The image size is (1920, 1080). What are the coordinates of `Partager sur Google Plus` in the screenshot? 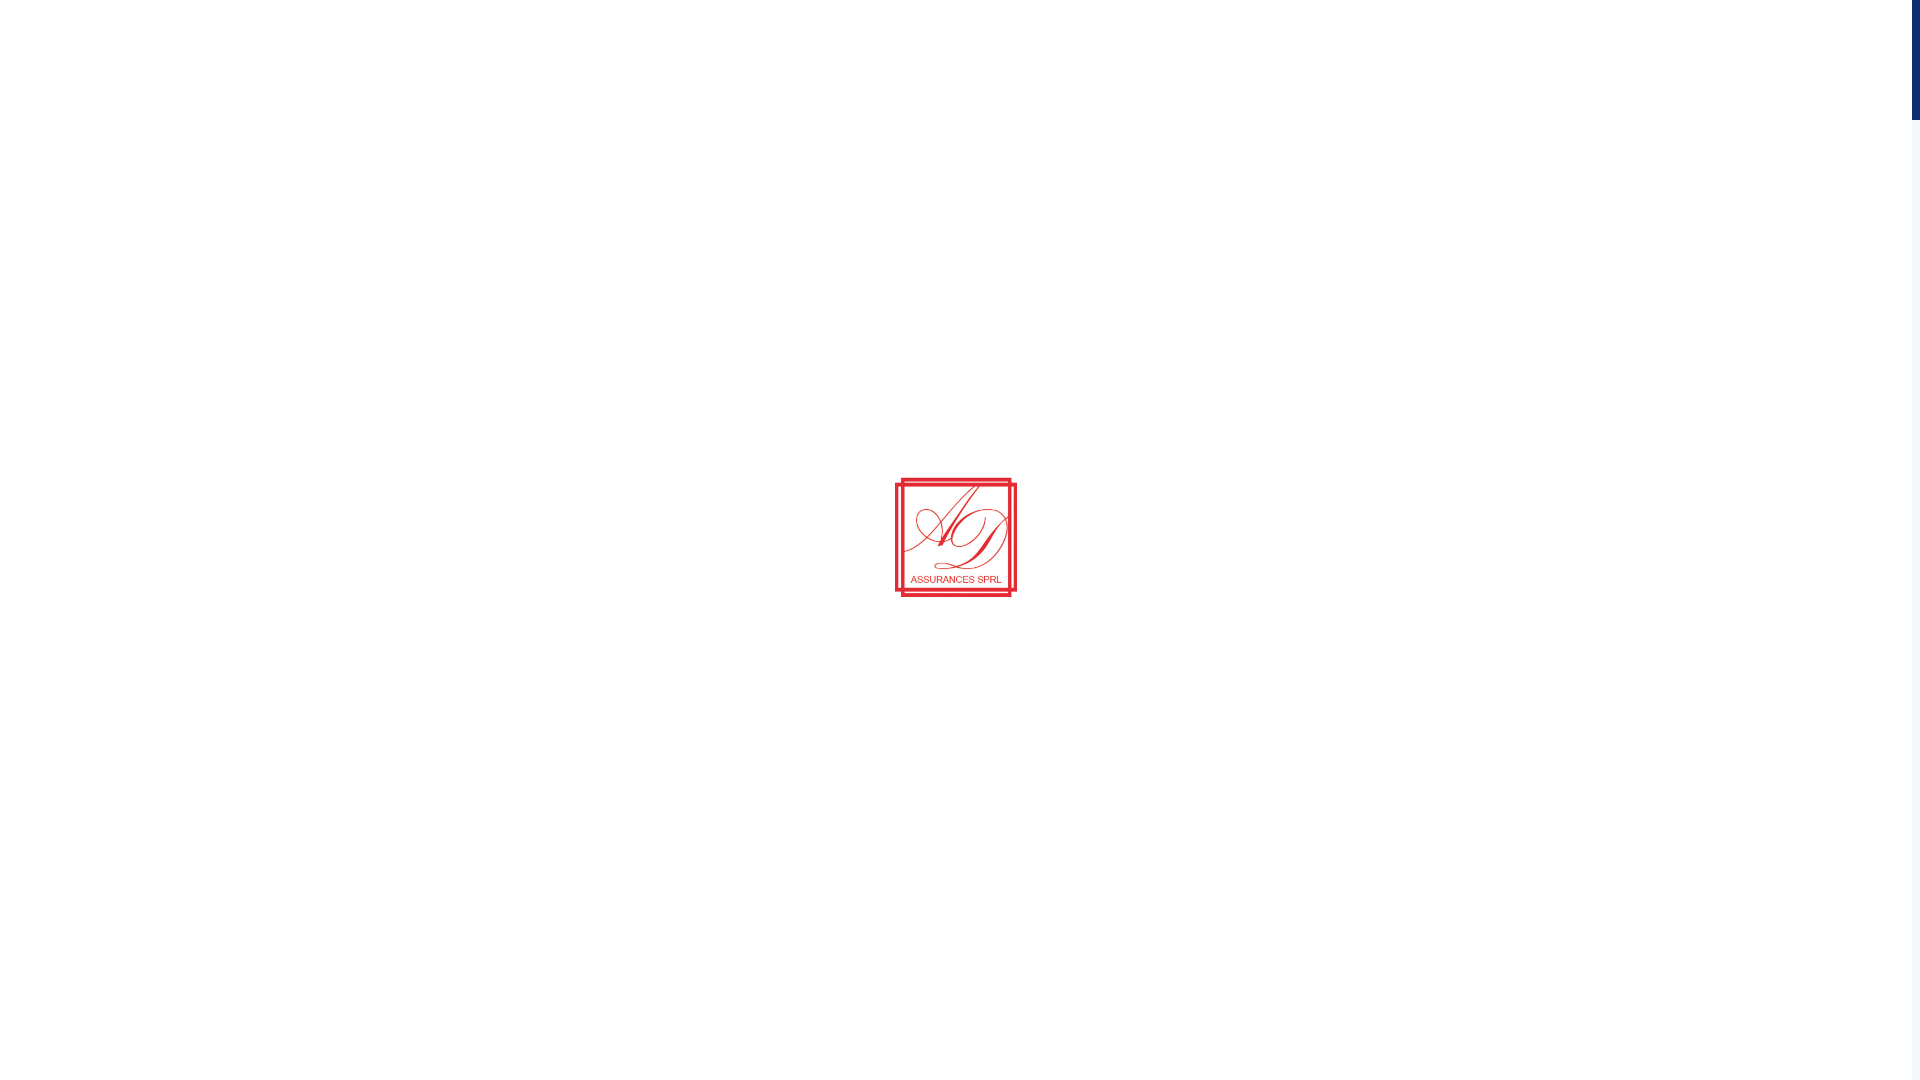 It's located at (1893, 436).